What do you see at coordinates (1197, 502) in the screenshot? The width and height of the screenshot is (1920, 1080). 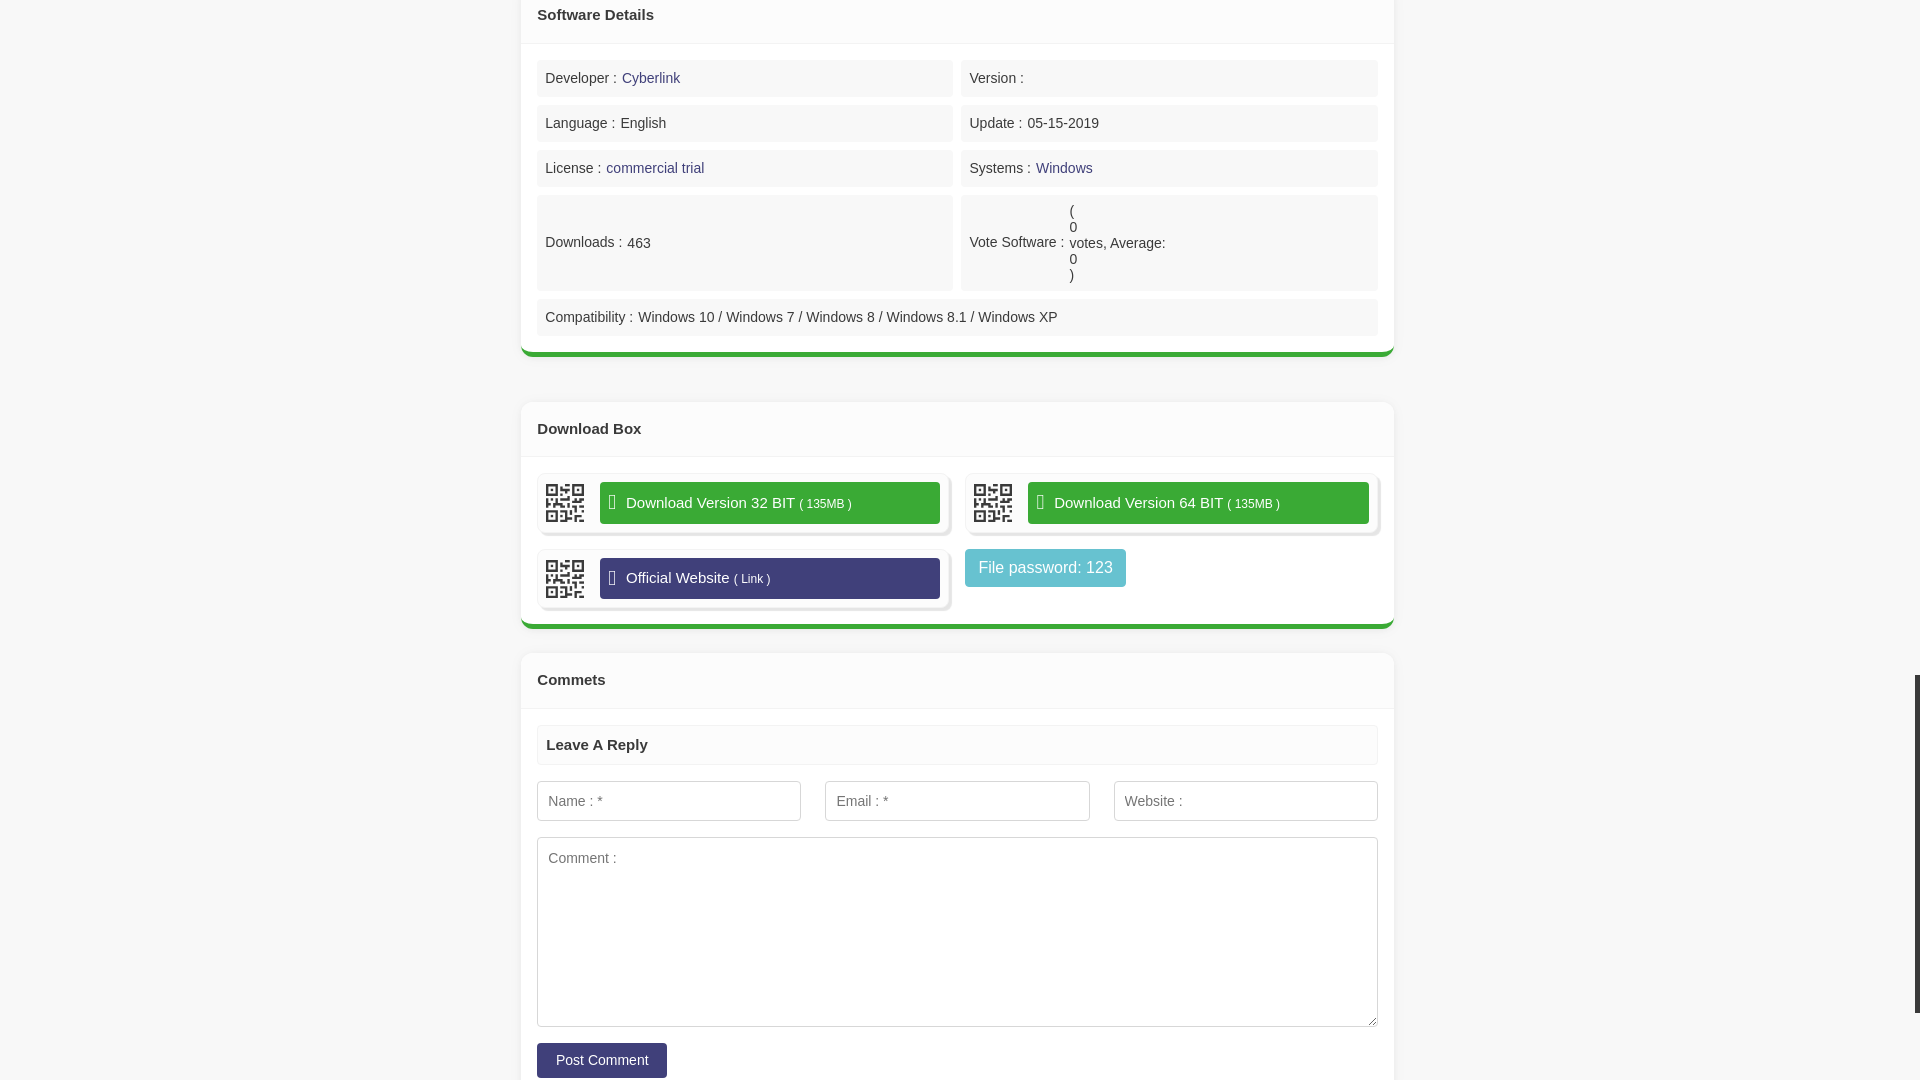 I see `Download Version 64 BIT` at bounding box center [1197, 502].